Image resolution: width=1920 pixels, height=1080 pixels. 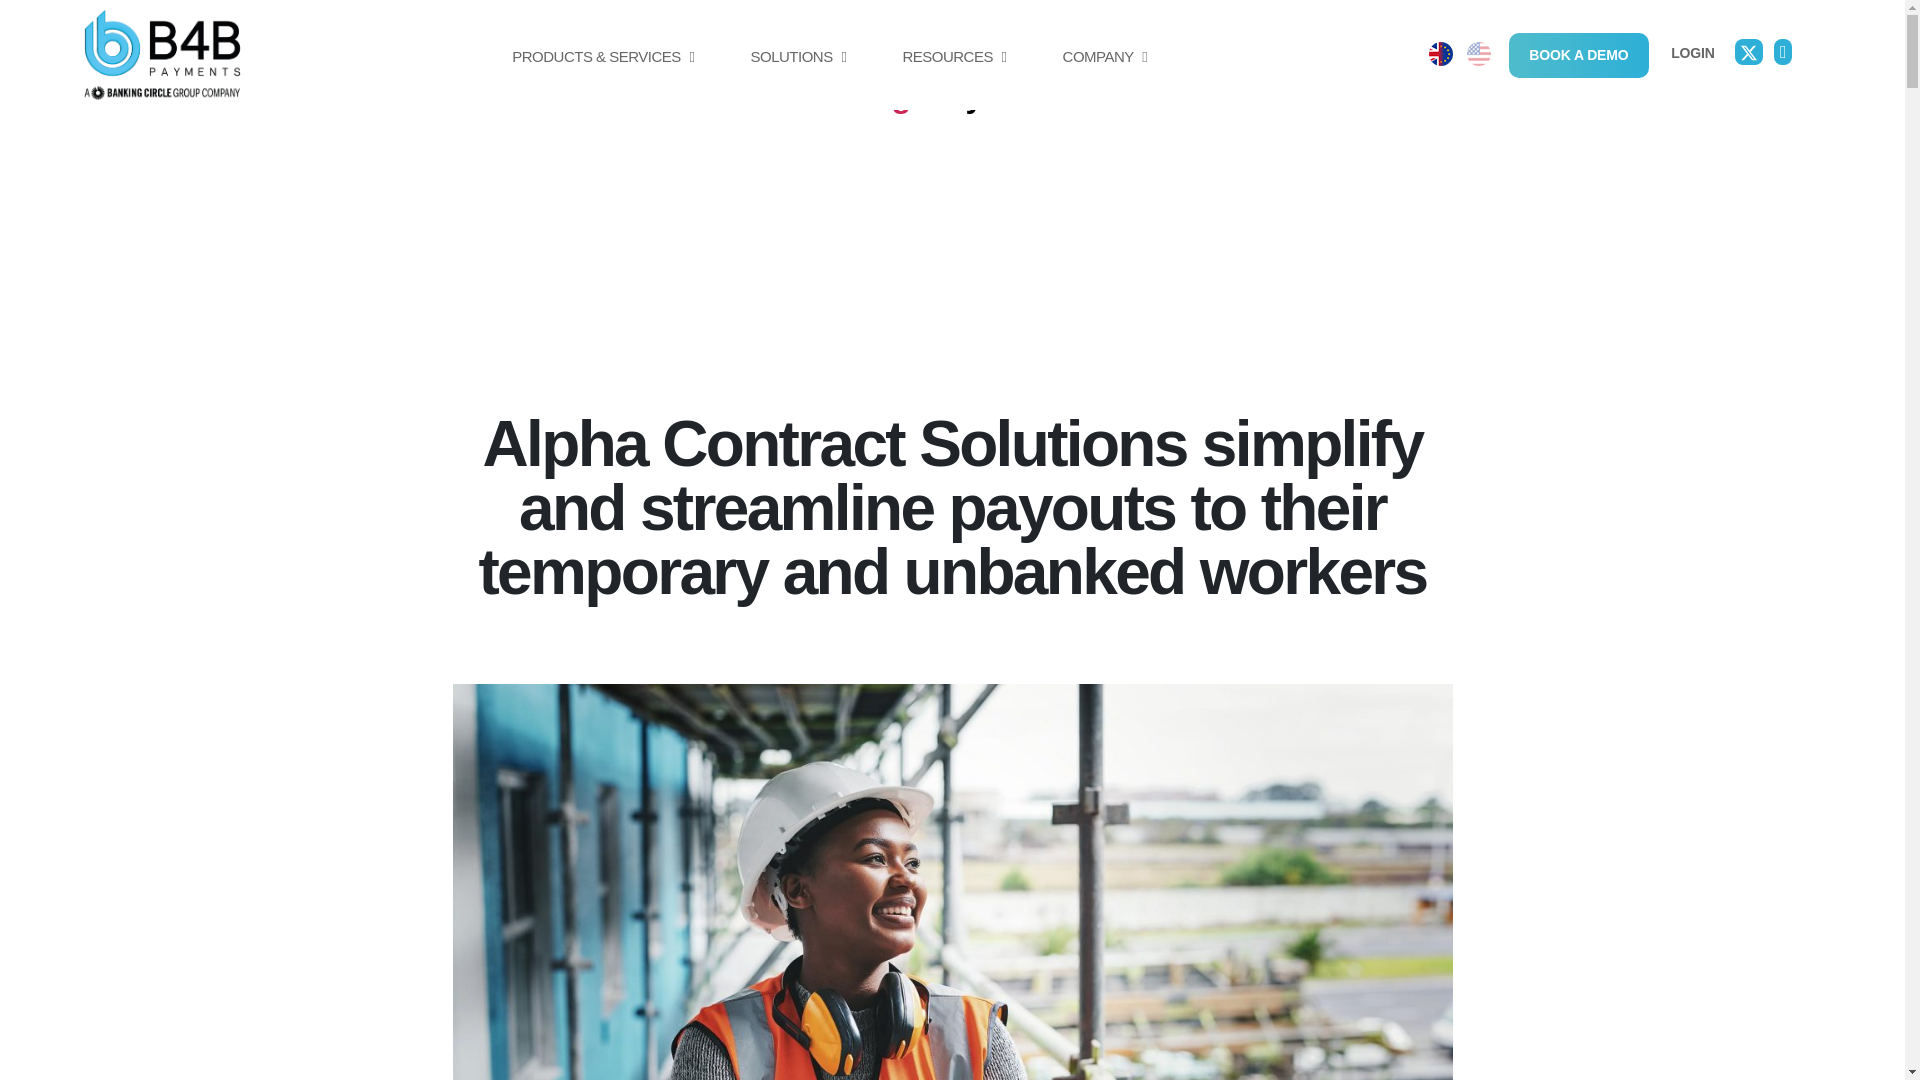 I want to click on COMPANY, so click(x=1104, y=78).